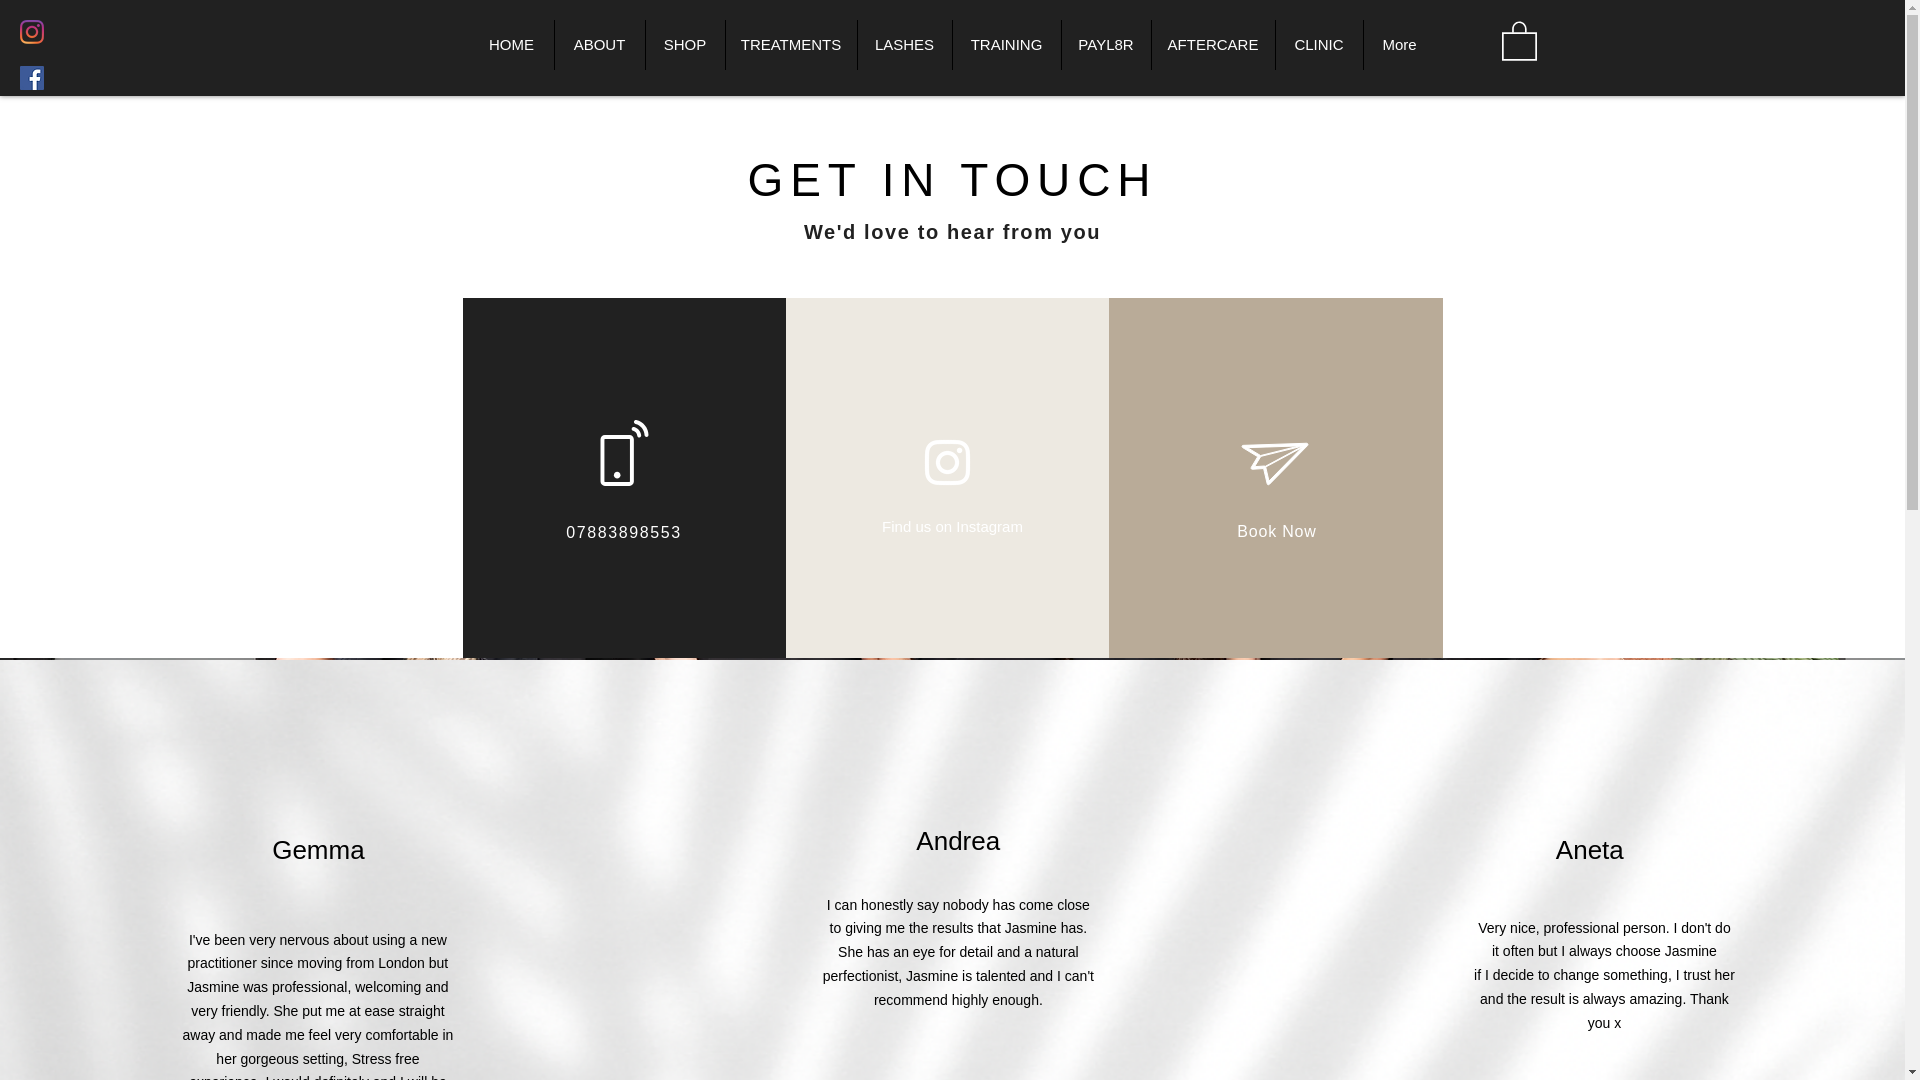 The width and height of the screenshot is (1920, 1080). I want to click on TRAINING, so click(1006, 45).